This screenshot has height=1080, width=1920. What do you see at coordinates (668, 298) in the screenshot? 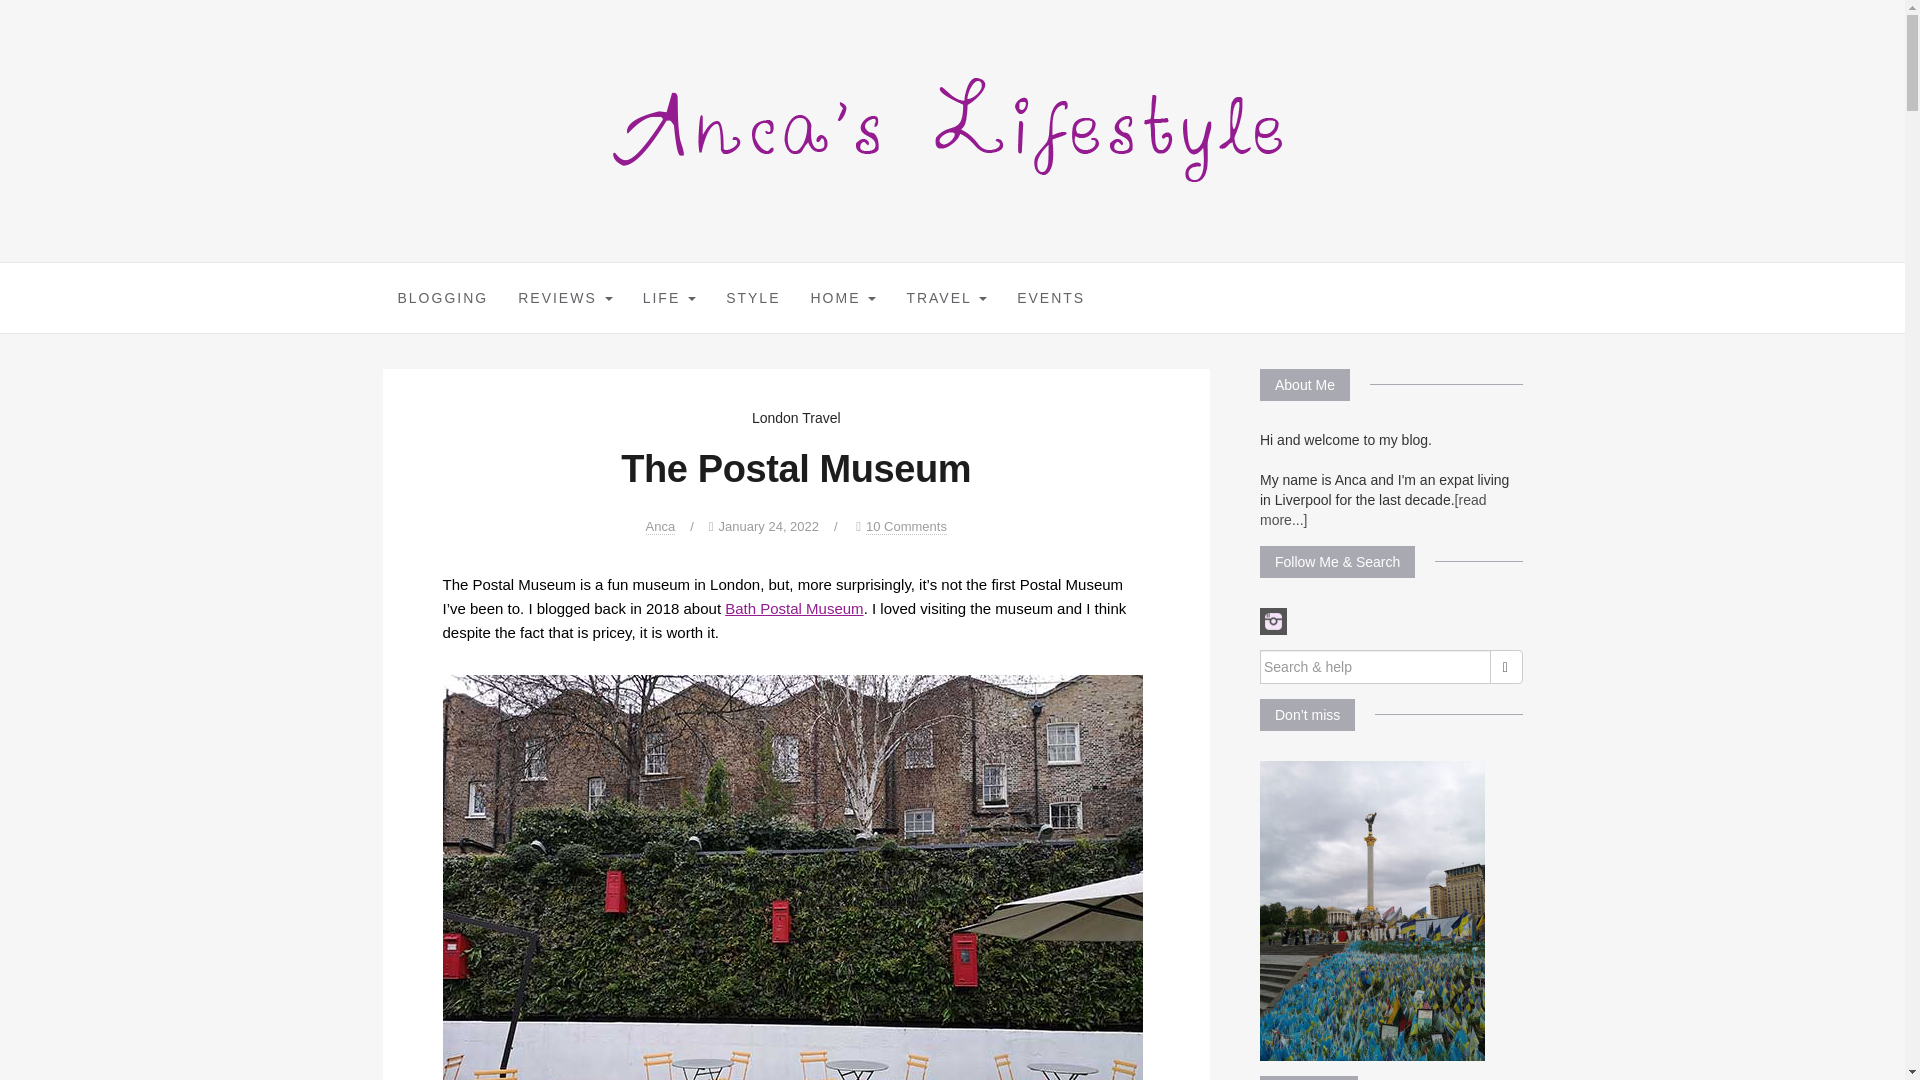
I see `LIFE` at bounding box center [668, 298].